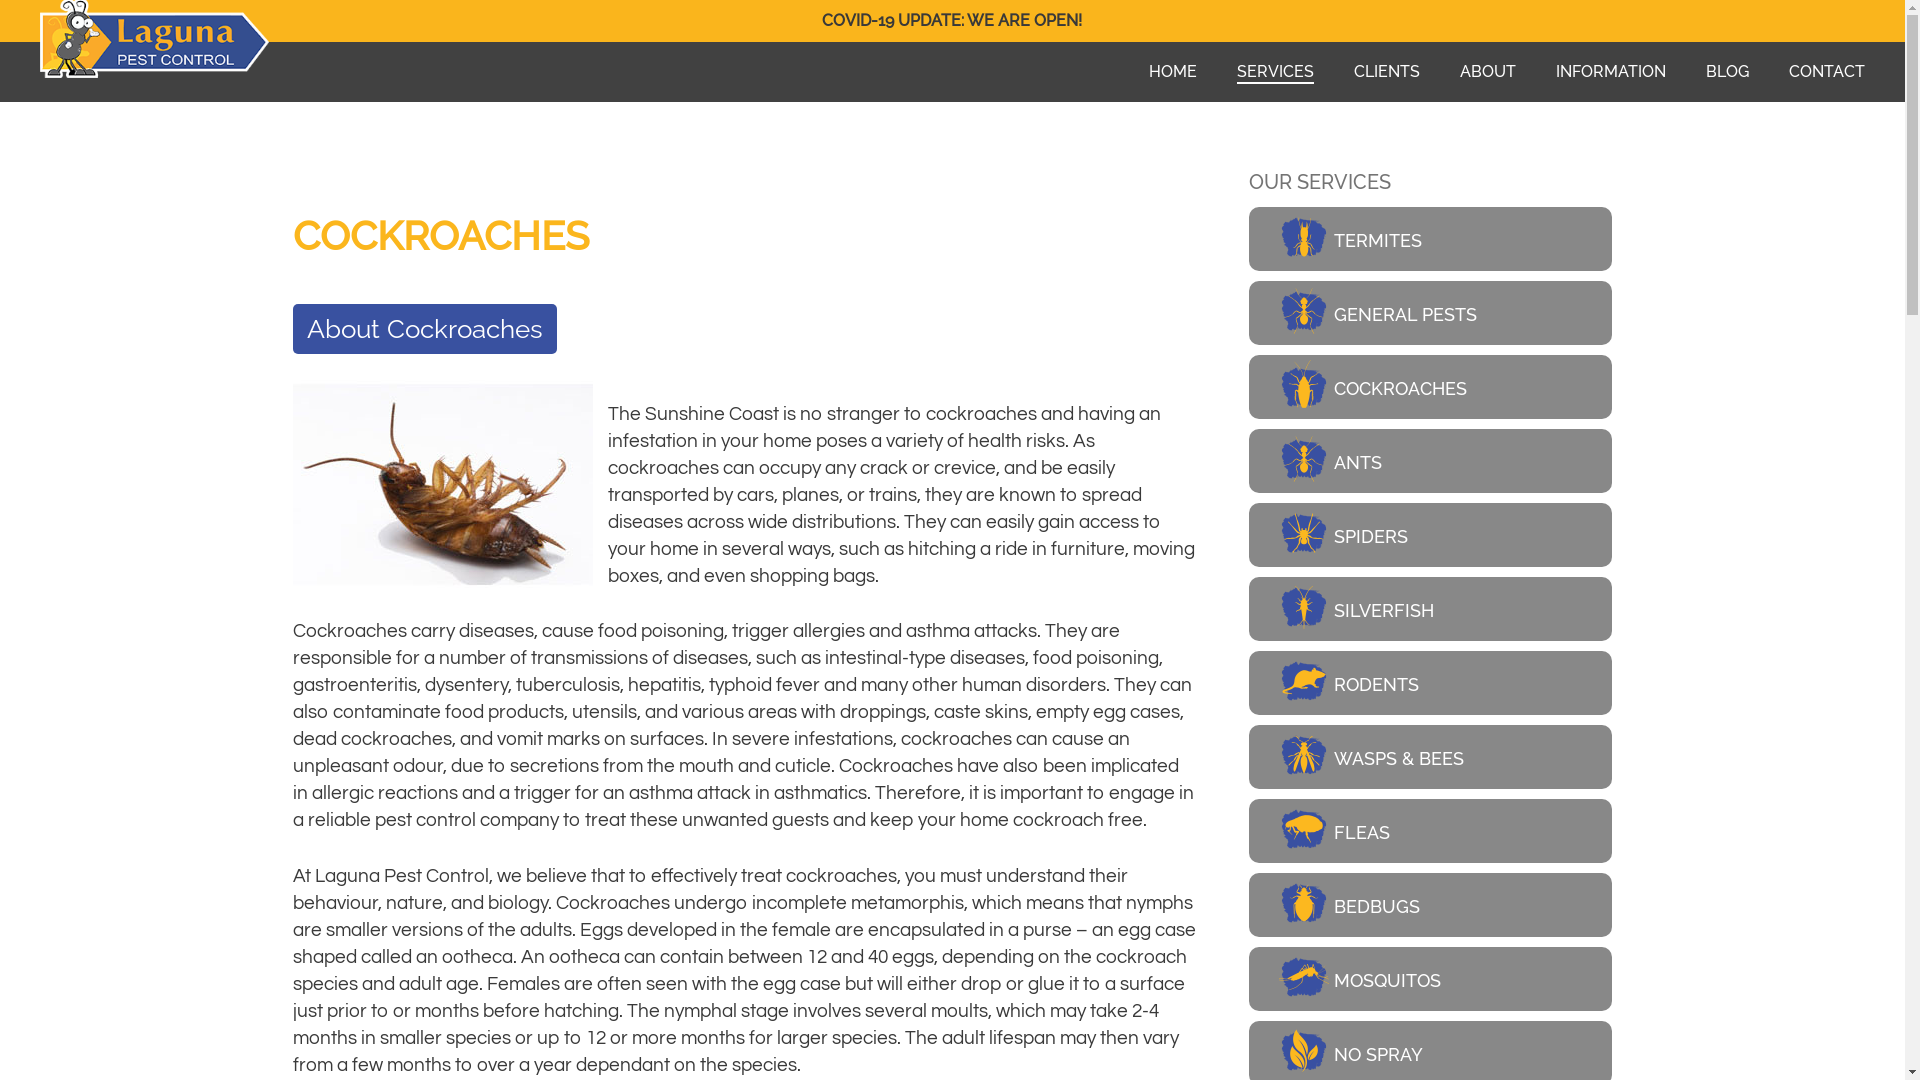 The image size is (1920, 1080). I want to click on TERMITES, so click(1430, 239).